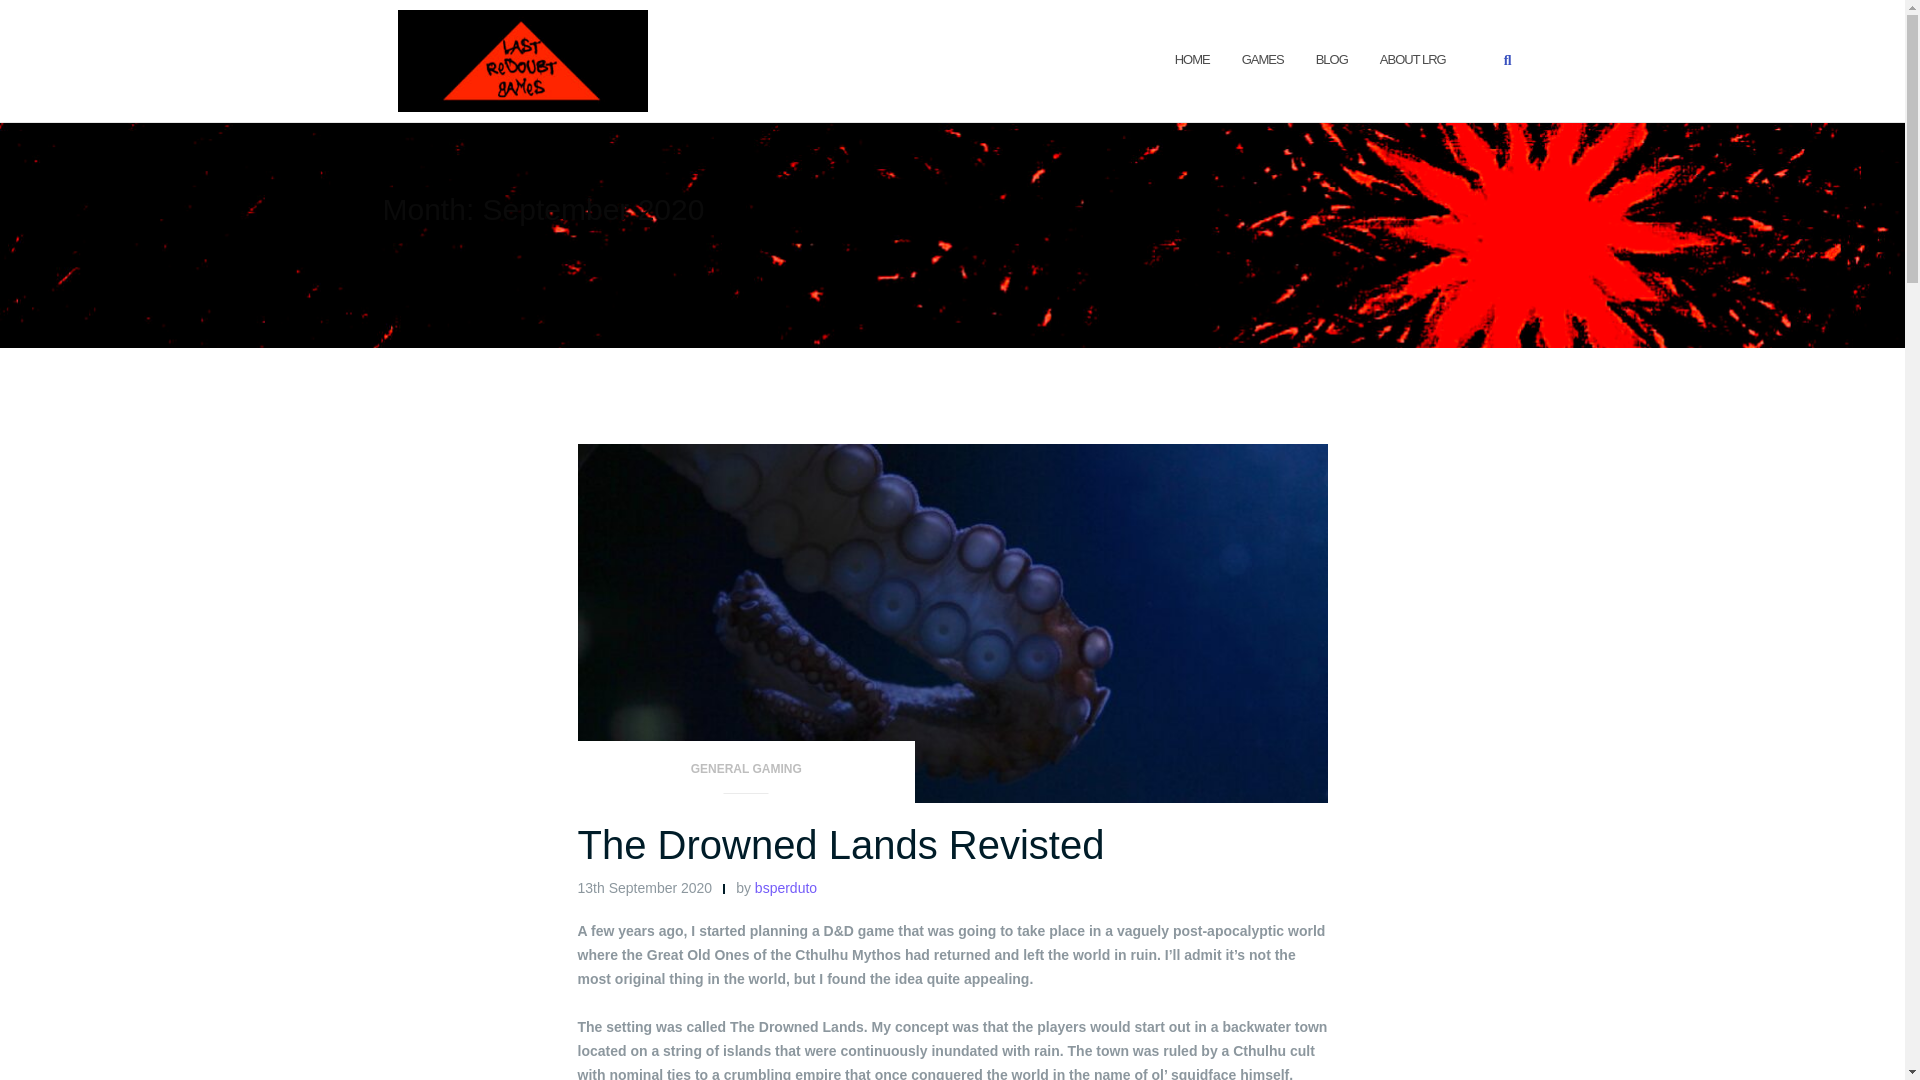 This screenshot has height=1080, width=1920. I want to click on About LRG, so click(1412, 60).